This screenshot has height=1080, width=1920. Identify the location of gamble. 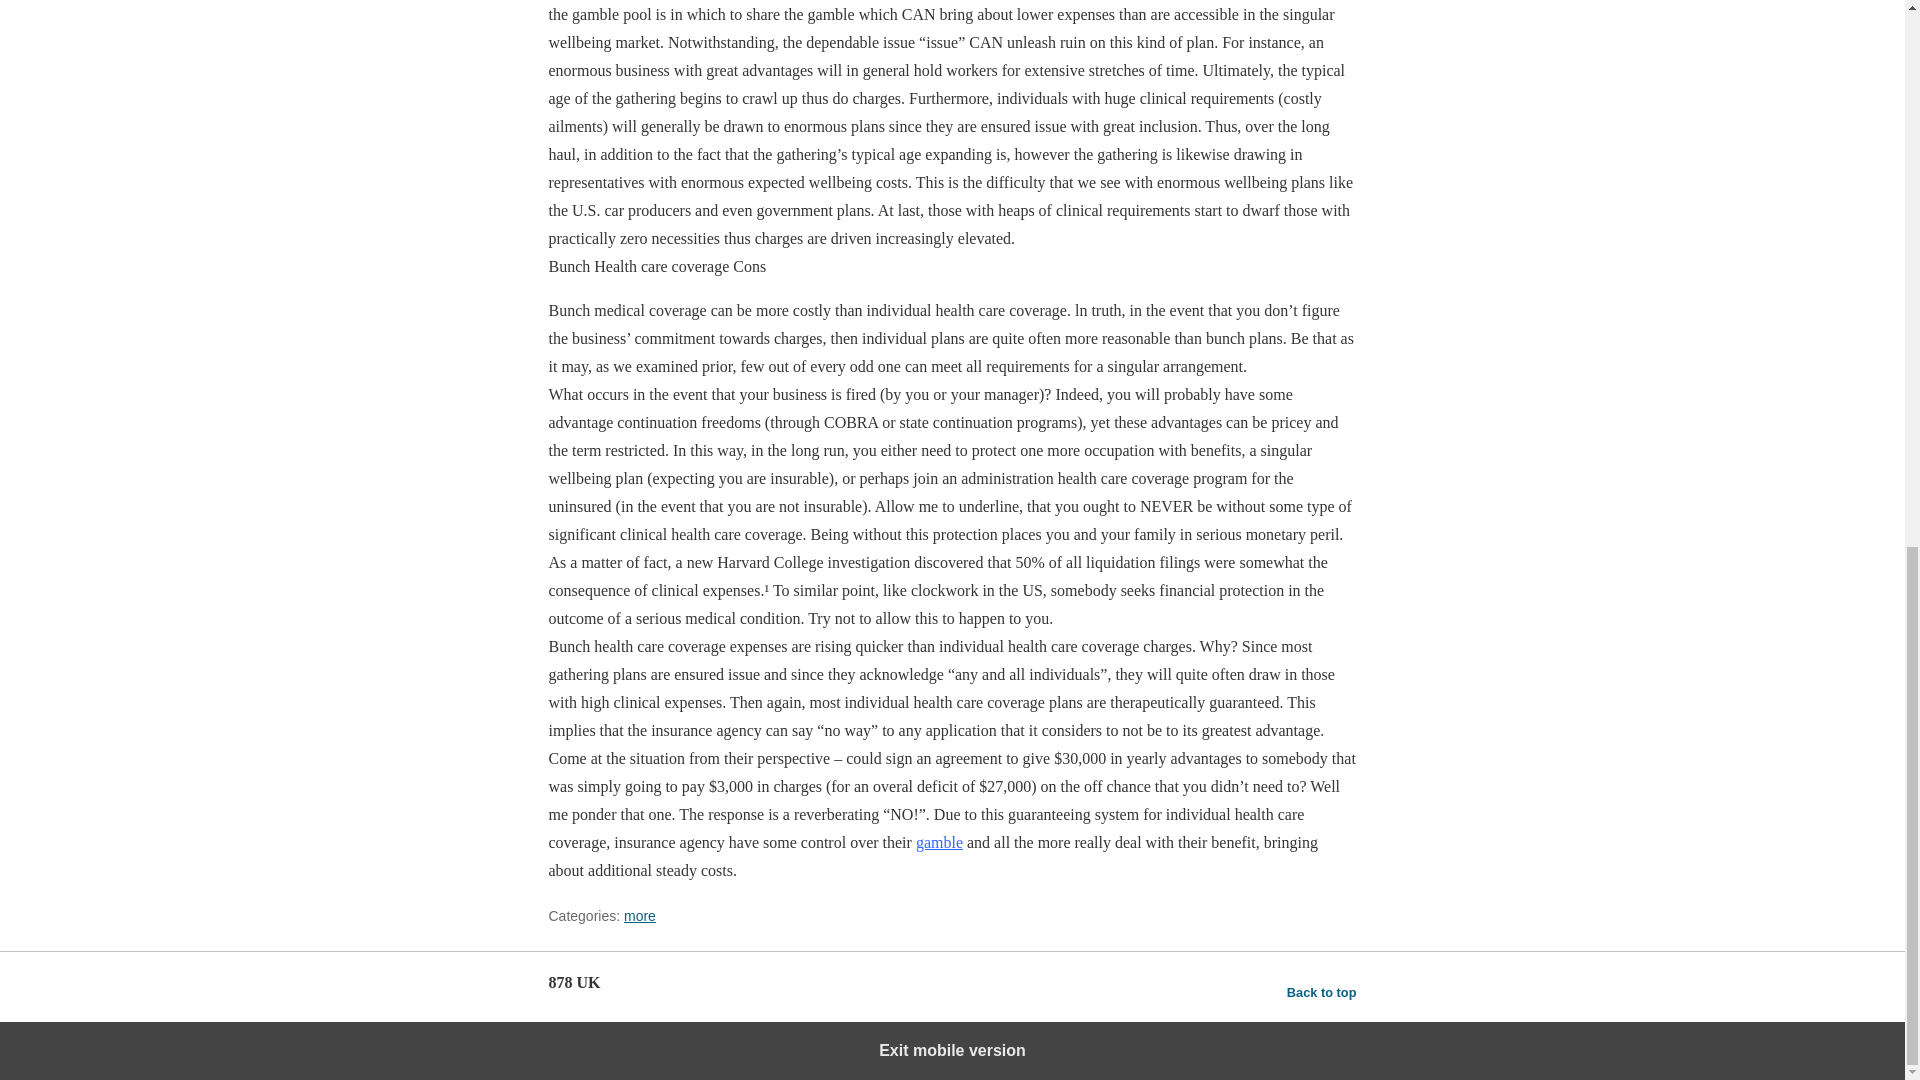
(939, 842).